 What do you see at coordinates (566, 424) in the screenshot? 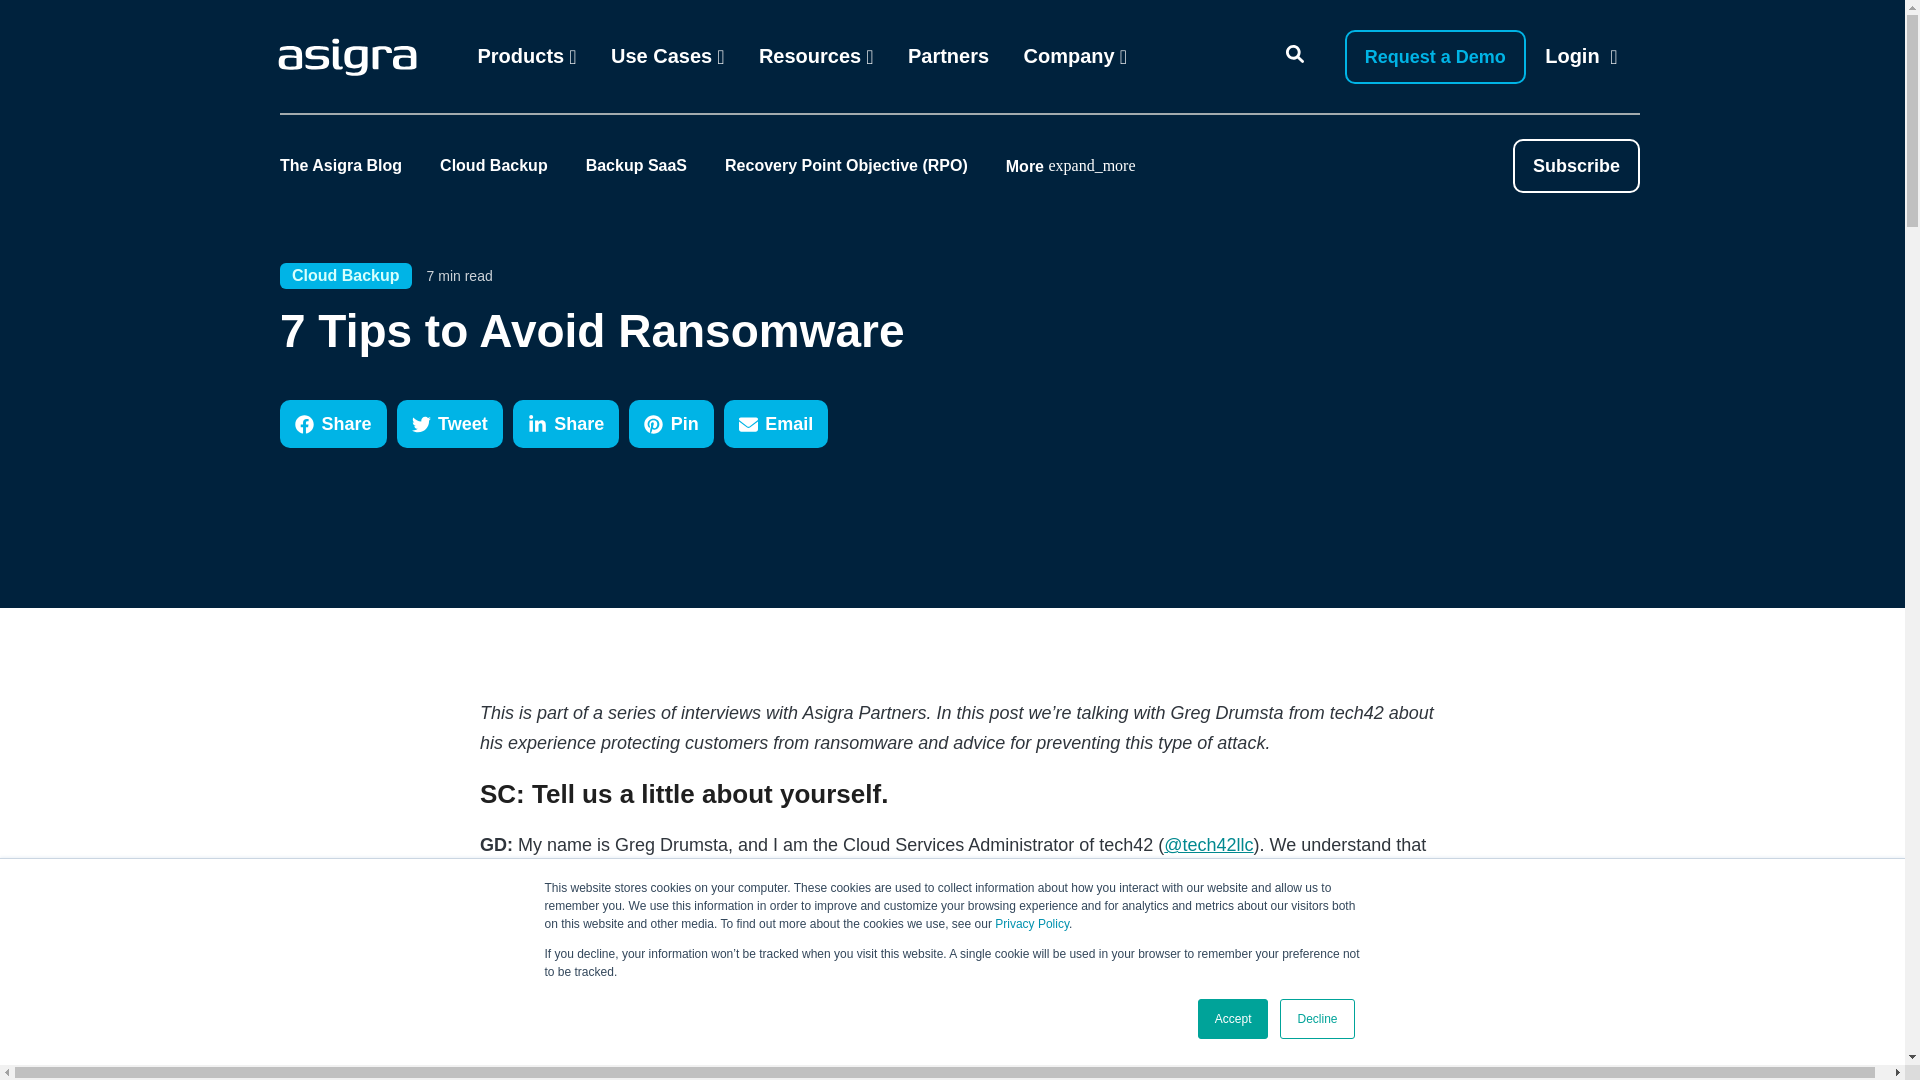
I see `Share on LinkedIn` at bounding box center [566, 424].